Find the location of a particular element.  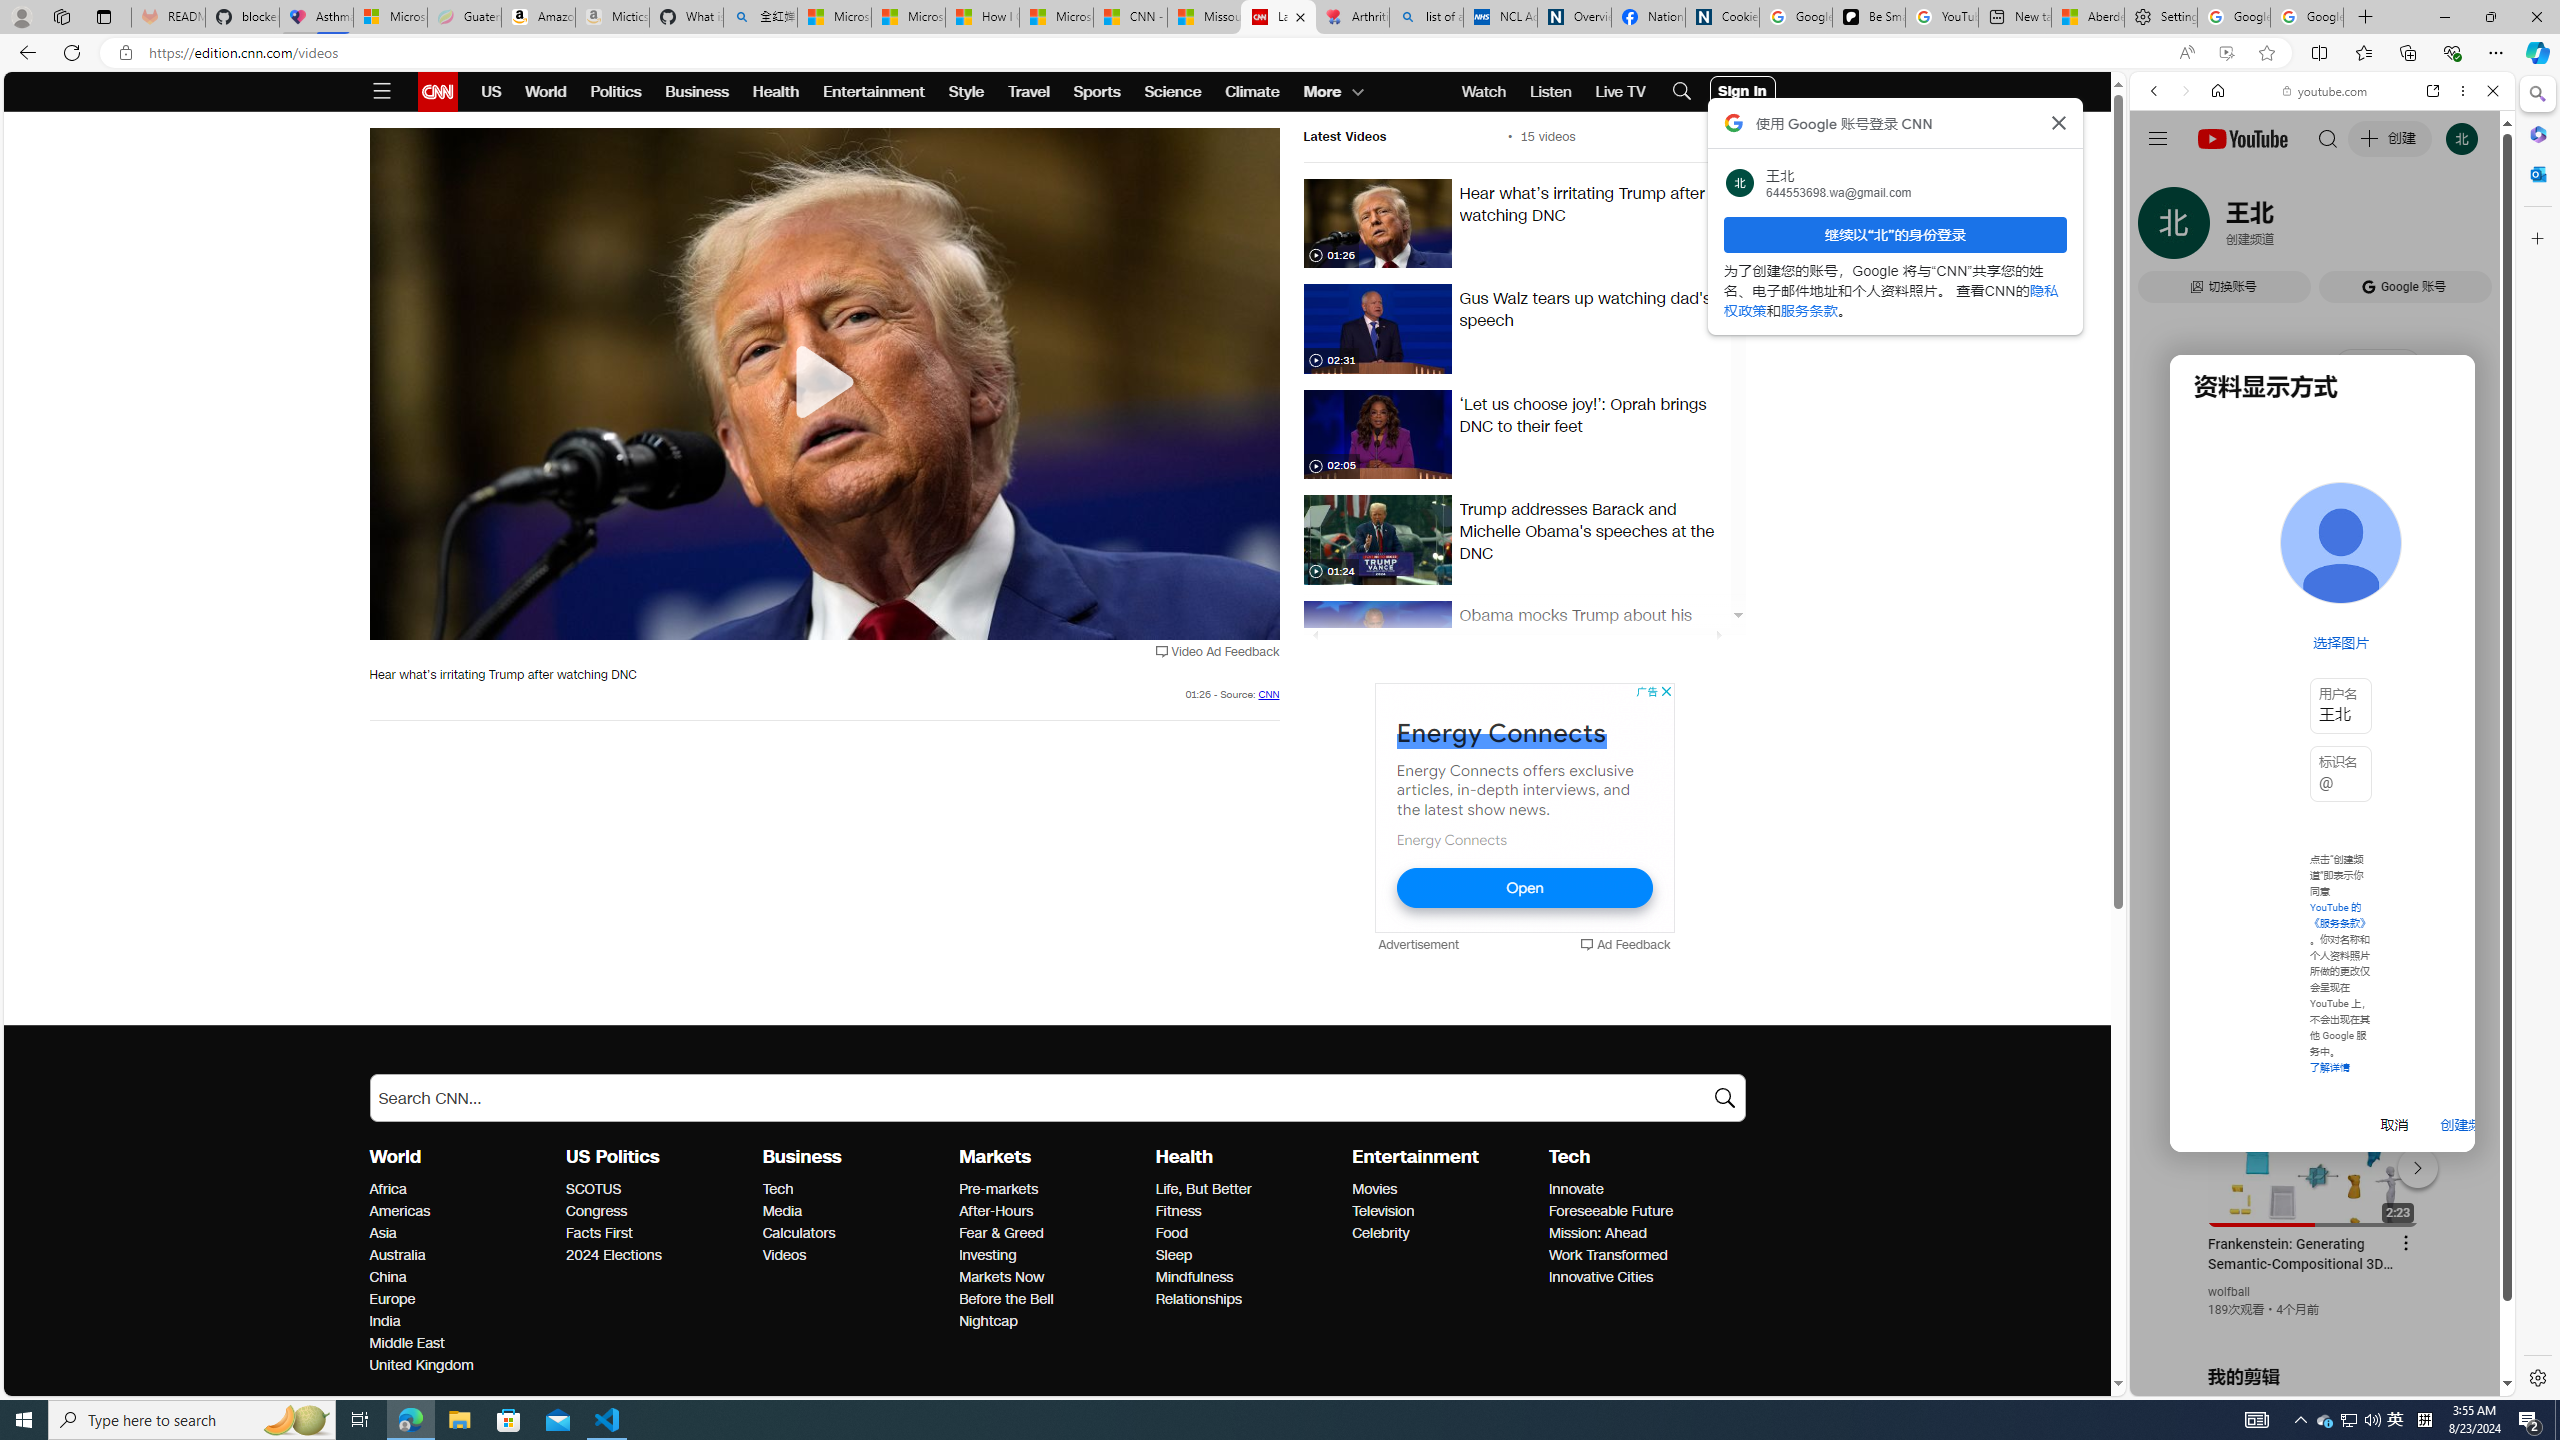

US is located at coordinates (491, 92).